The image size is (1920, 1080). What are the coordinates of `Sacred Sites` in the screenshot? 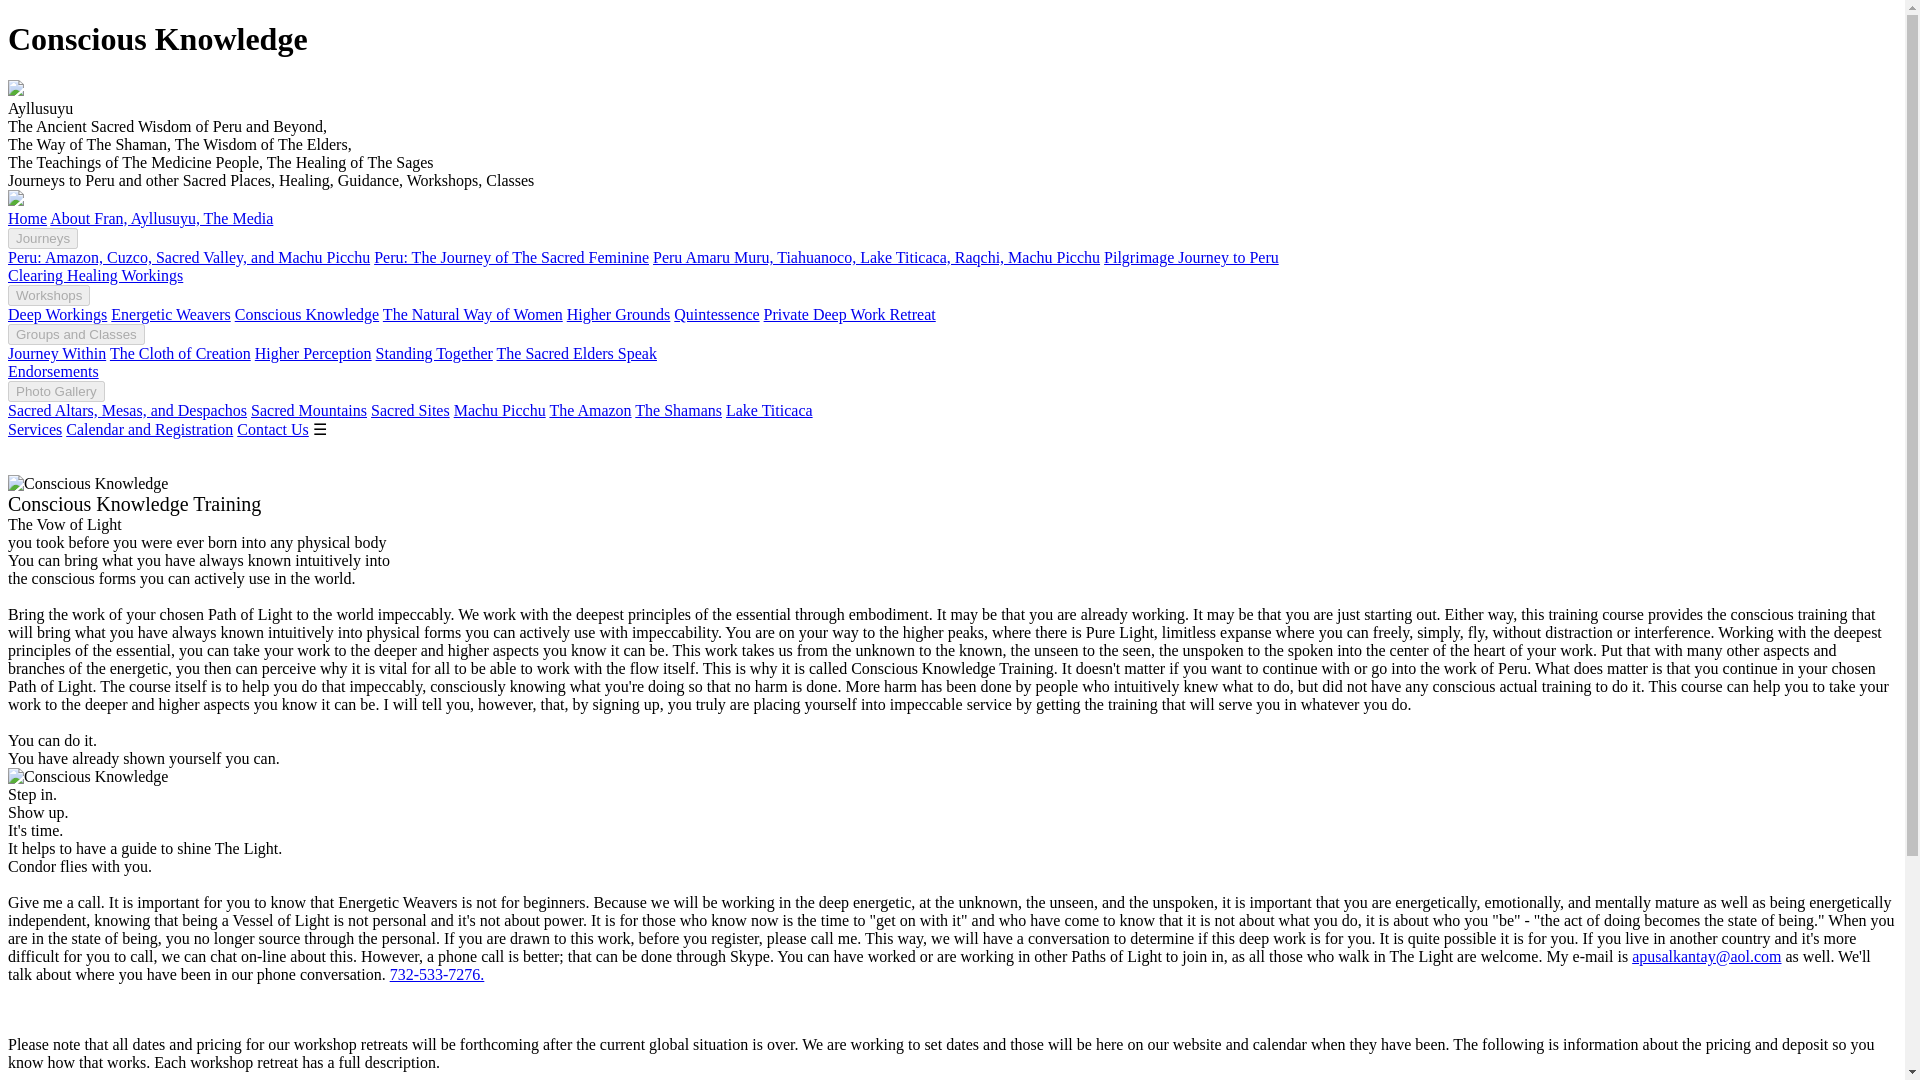 It's located at (410, 410).